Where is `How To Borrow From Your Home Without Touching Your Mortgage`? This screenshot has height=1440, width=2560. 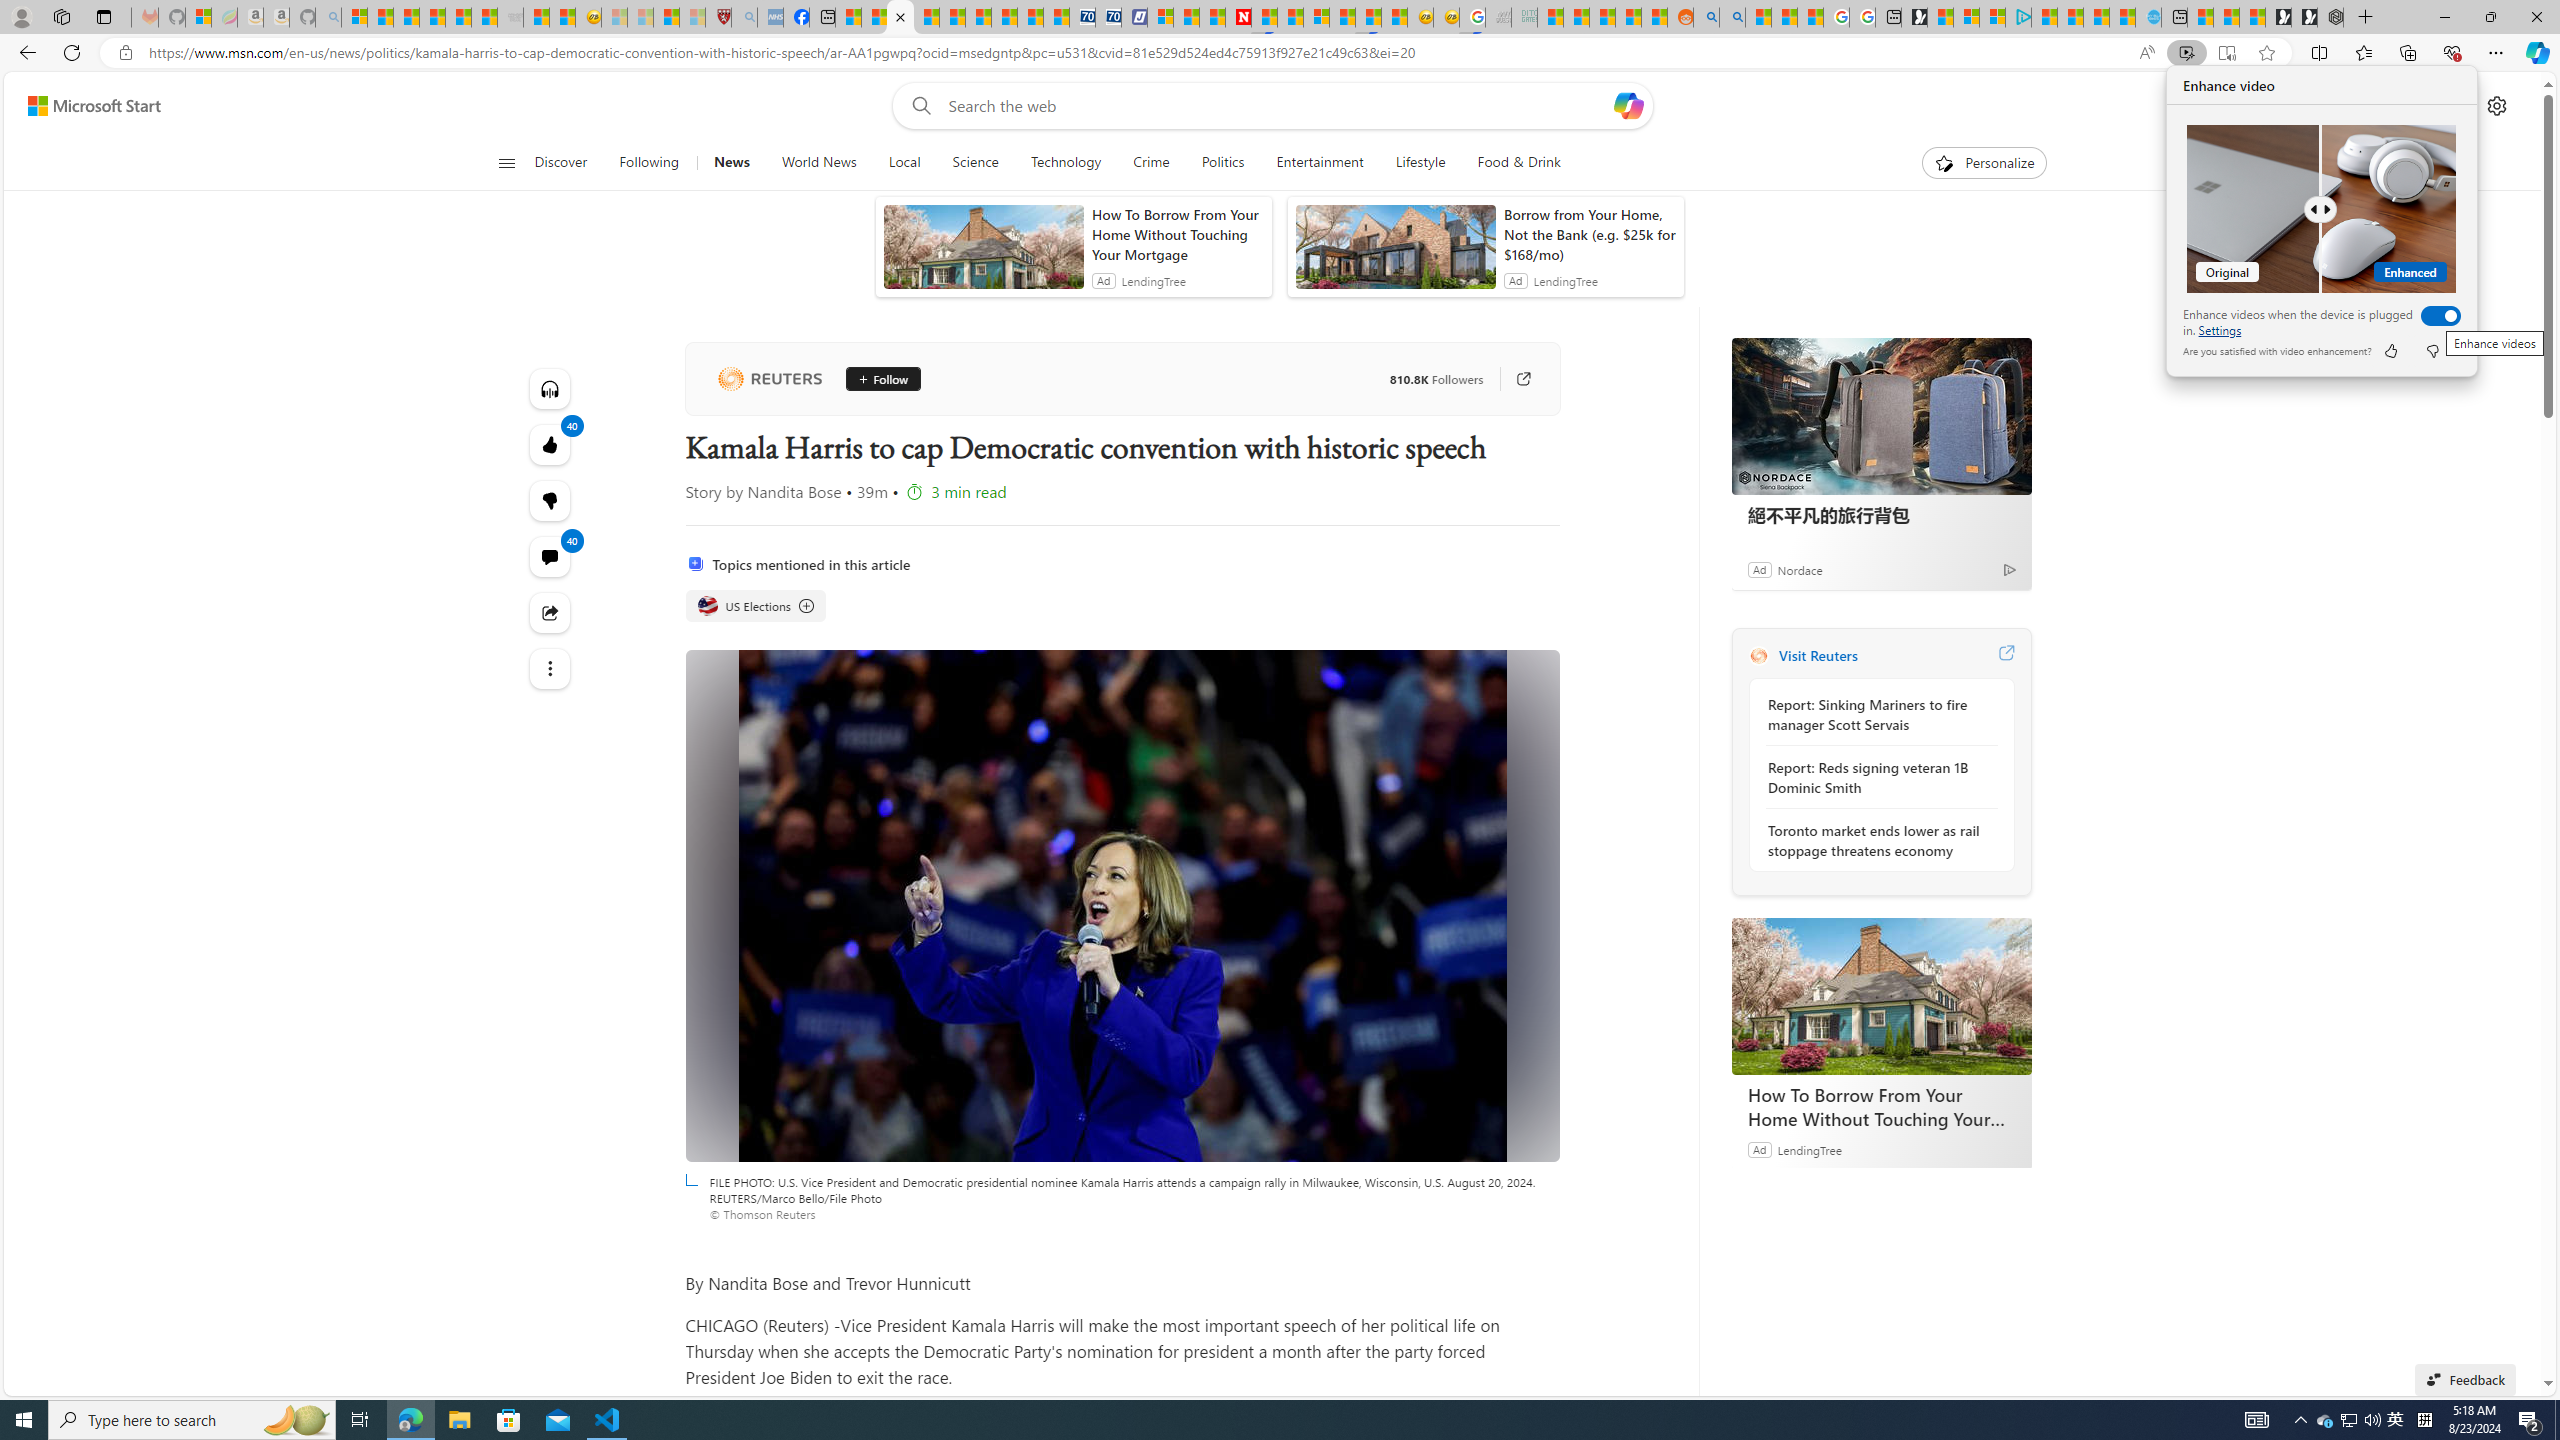 How To Borrow From Your Home Without Touching Your Mortgage is located at coordinates (1881, 996).